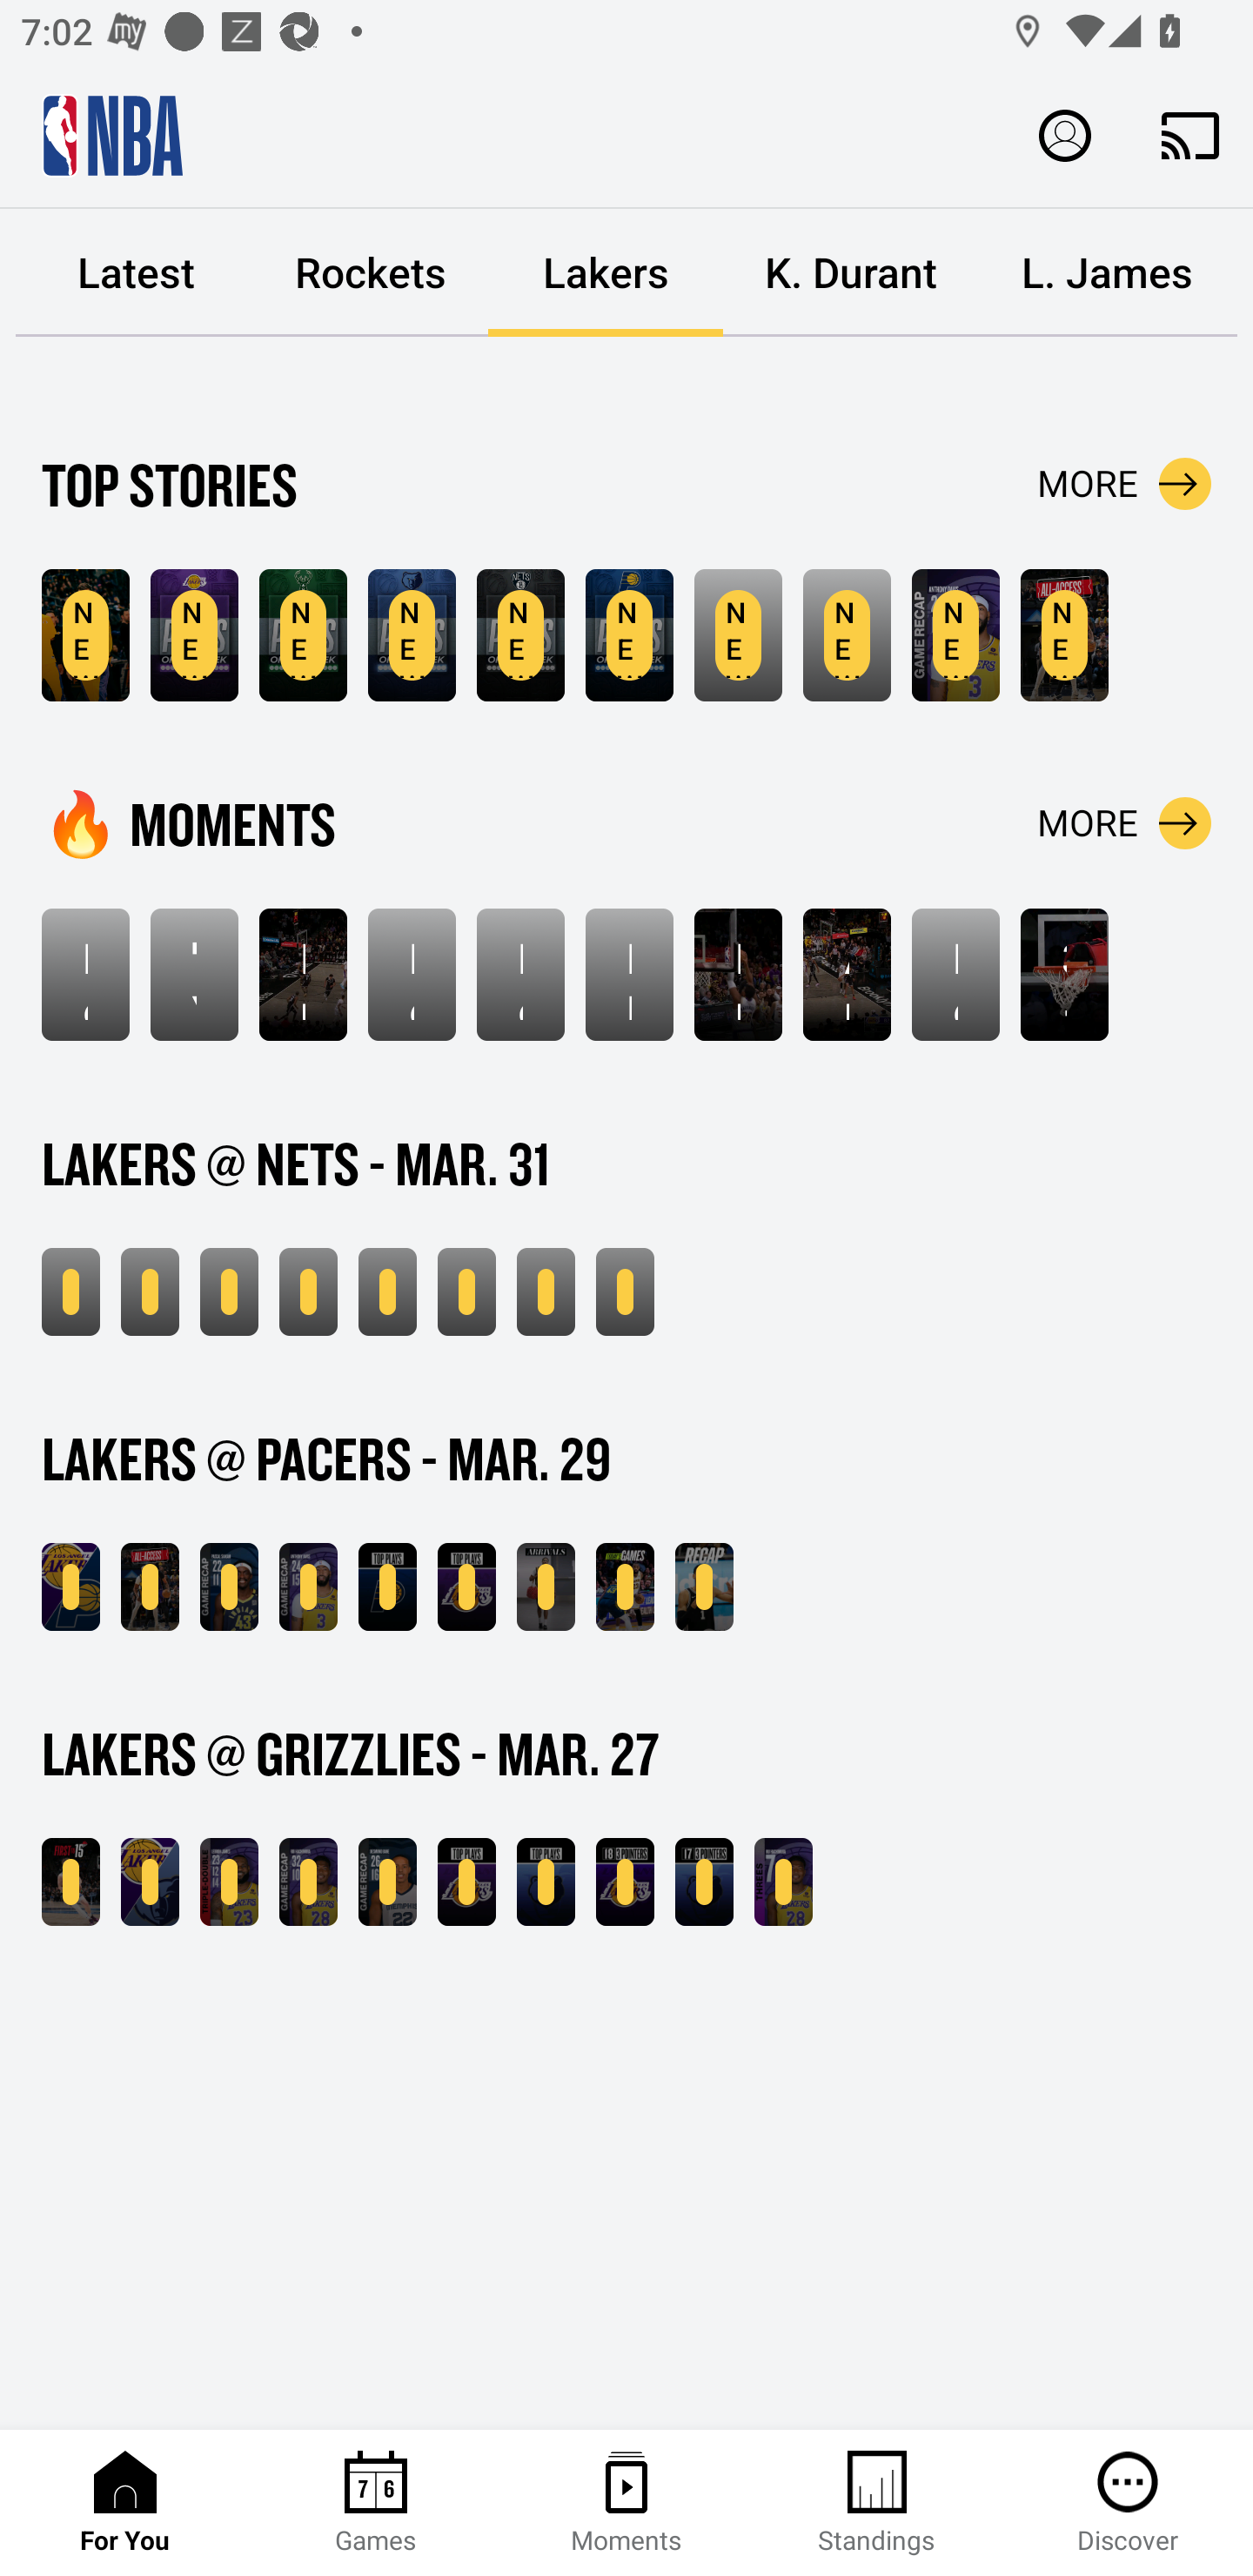 The image size is (1253, 2576). Describe the element at coordinates (371, 273) in the screenshot. I see `Rockets` at that location.